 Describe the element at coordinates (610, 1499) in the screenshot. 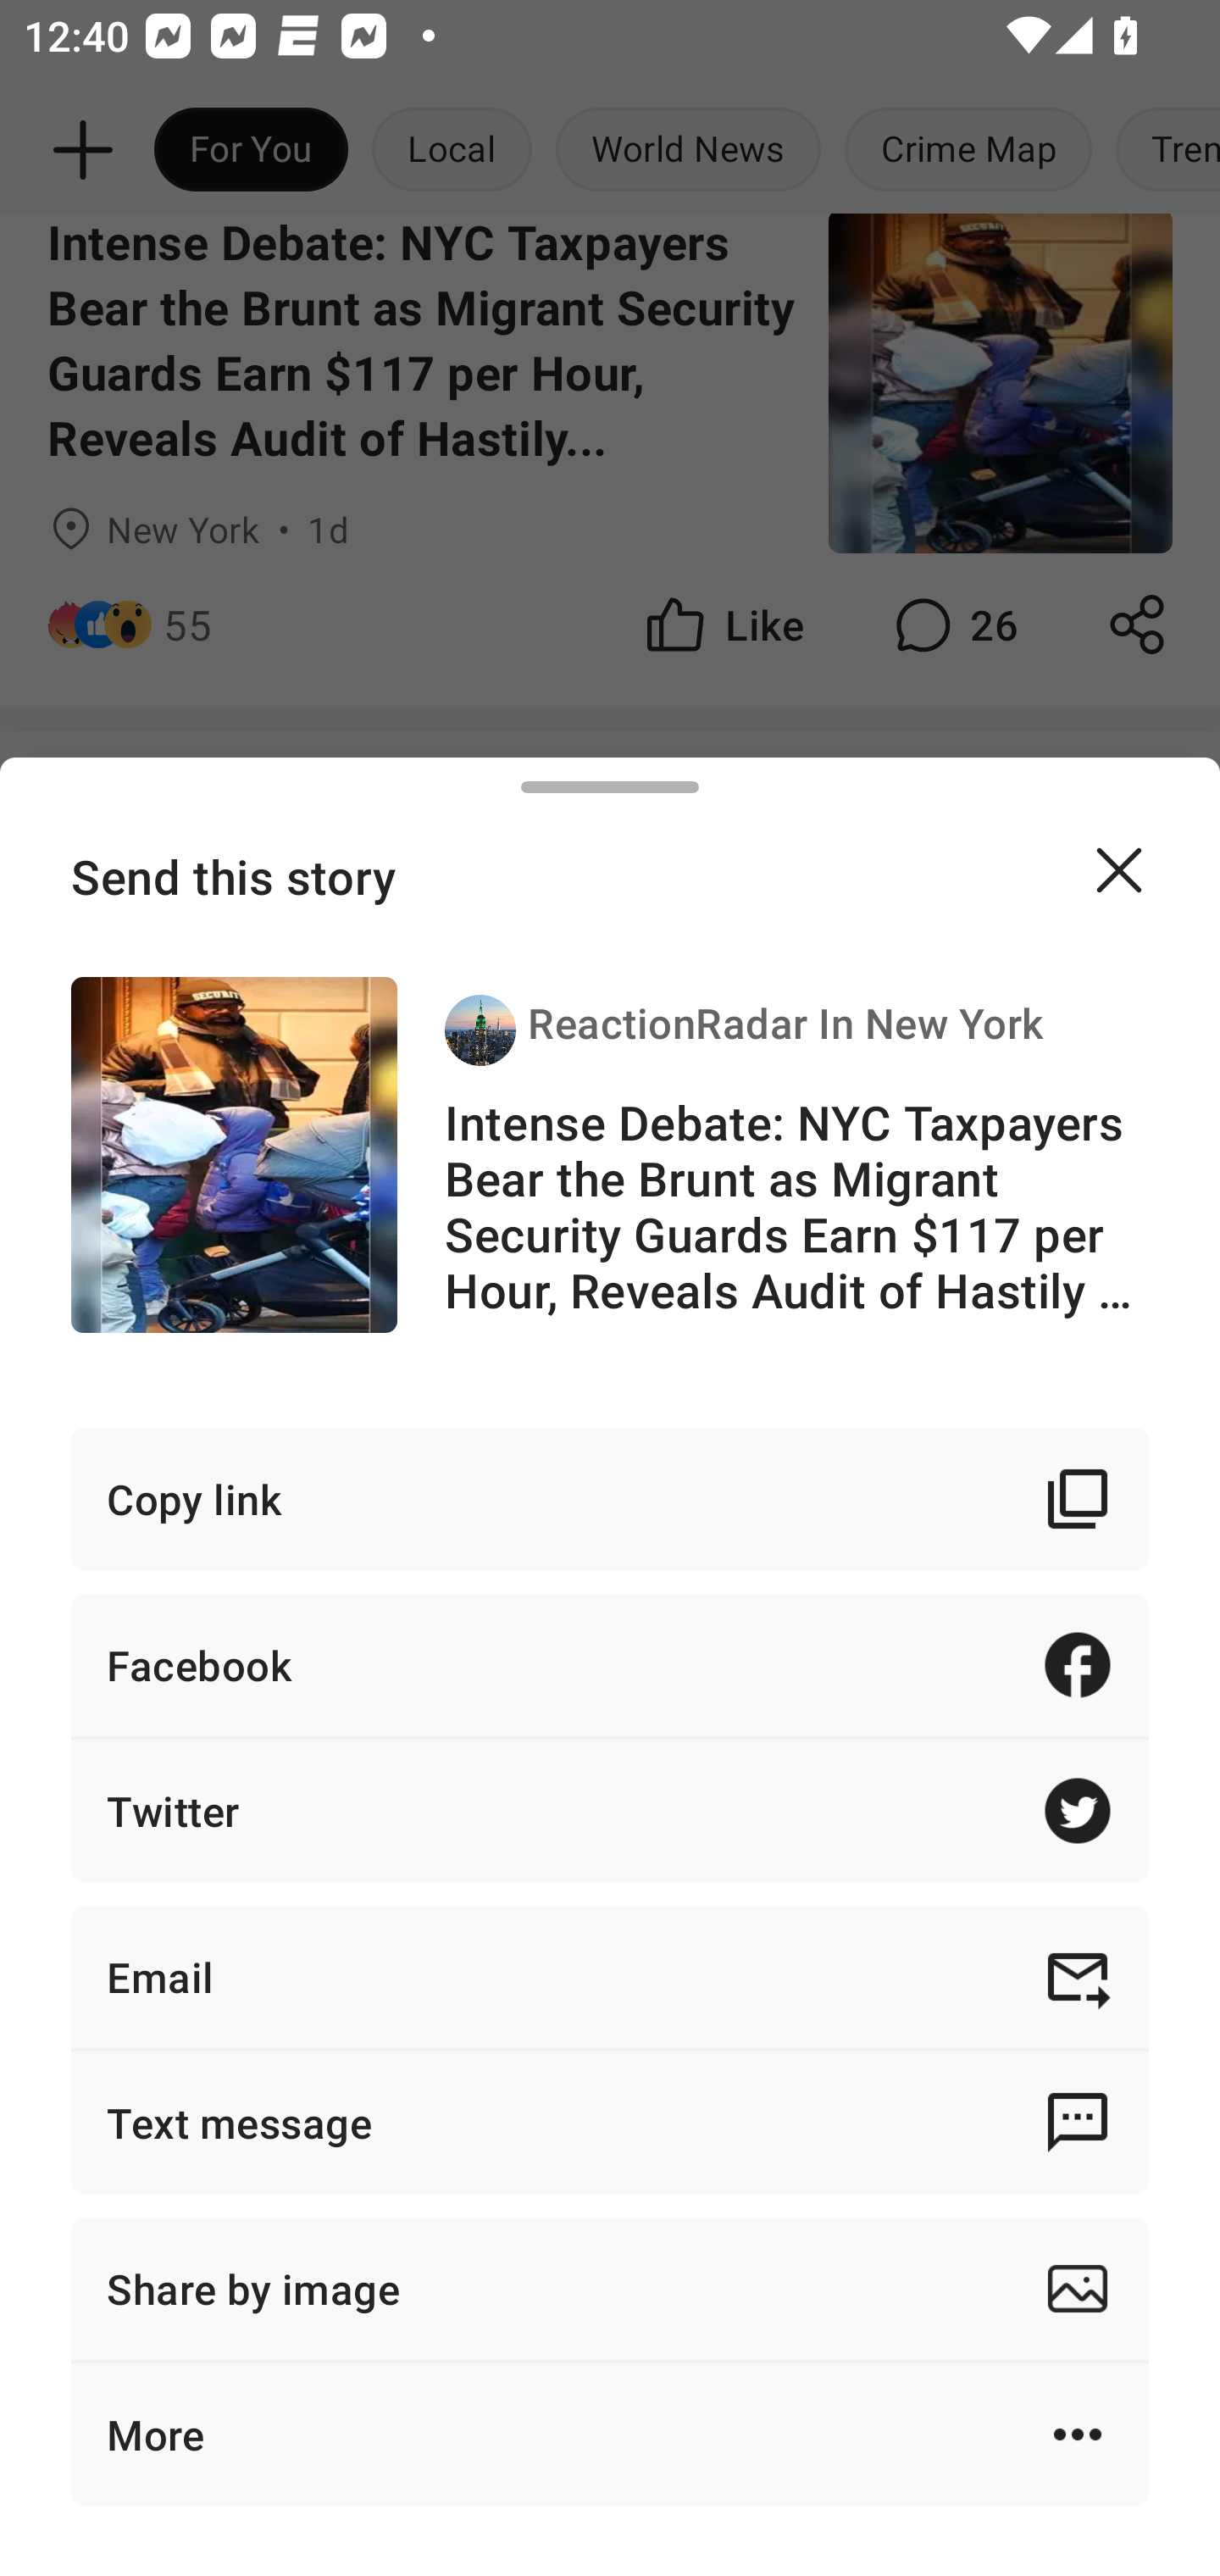

I see `Copy link` at that location.